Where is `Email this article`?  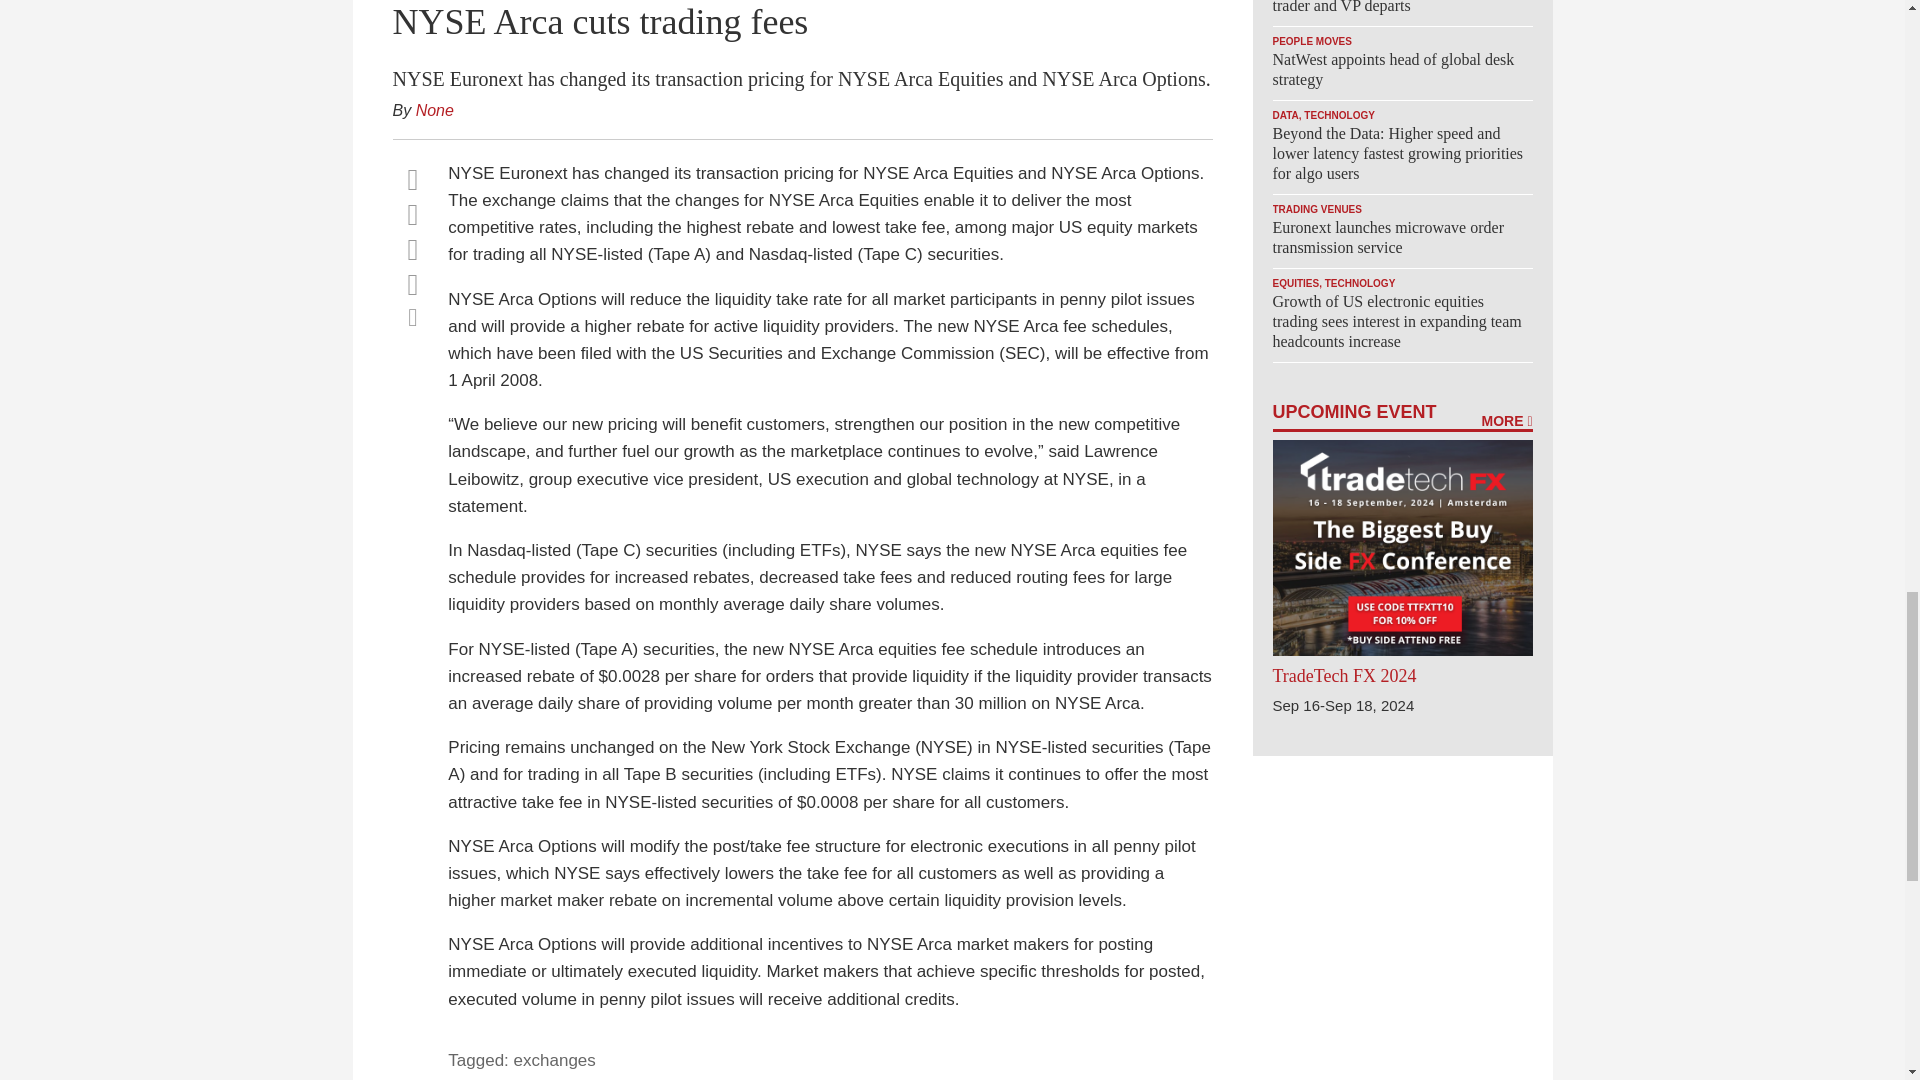 Email this article is located at coordinates (412, 284).